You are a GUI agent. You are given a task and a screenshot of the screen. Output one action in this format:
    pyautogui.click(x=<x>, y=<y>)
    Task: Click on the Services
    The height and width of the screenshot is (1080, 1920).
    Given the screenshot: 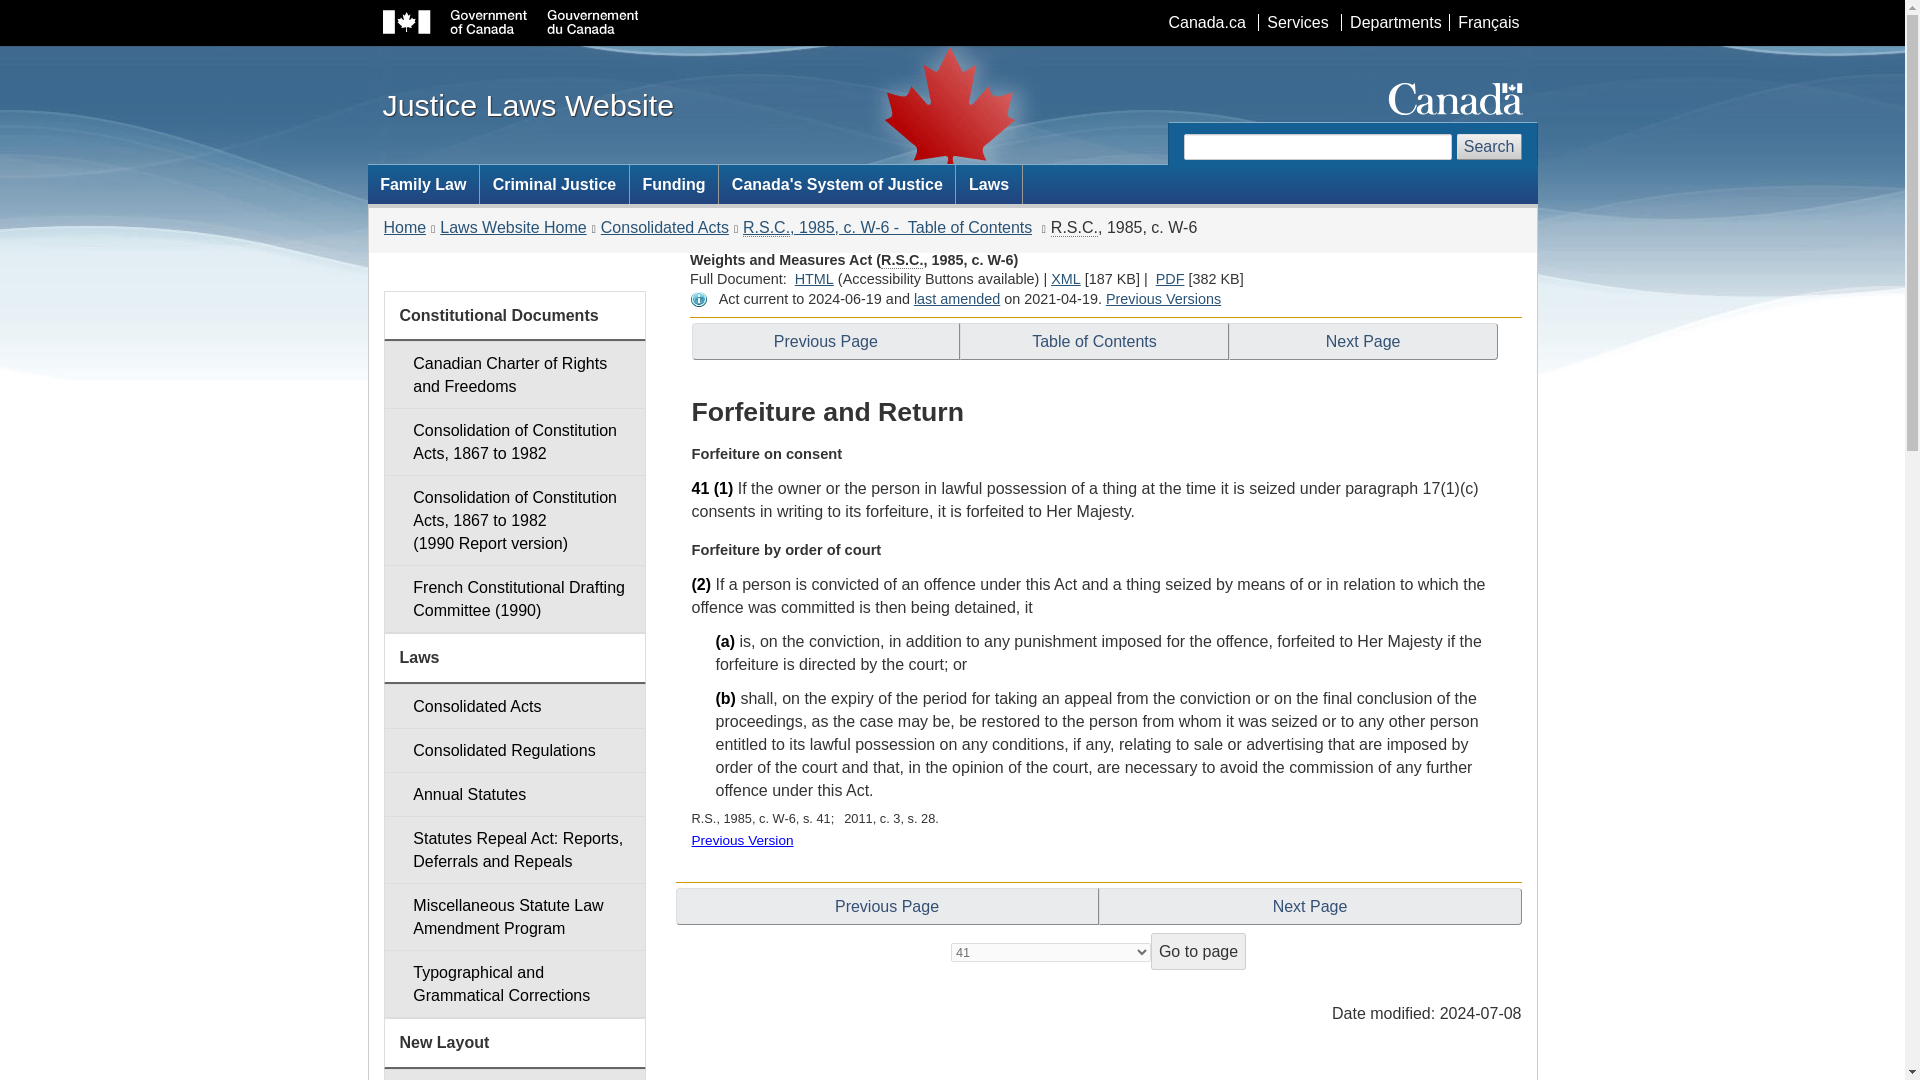 What is the action you would take?
    pyautogui.click(x=1362, y=340)
    